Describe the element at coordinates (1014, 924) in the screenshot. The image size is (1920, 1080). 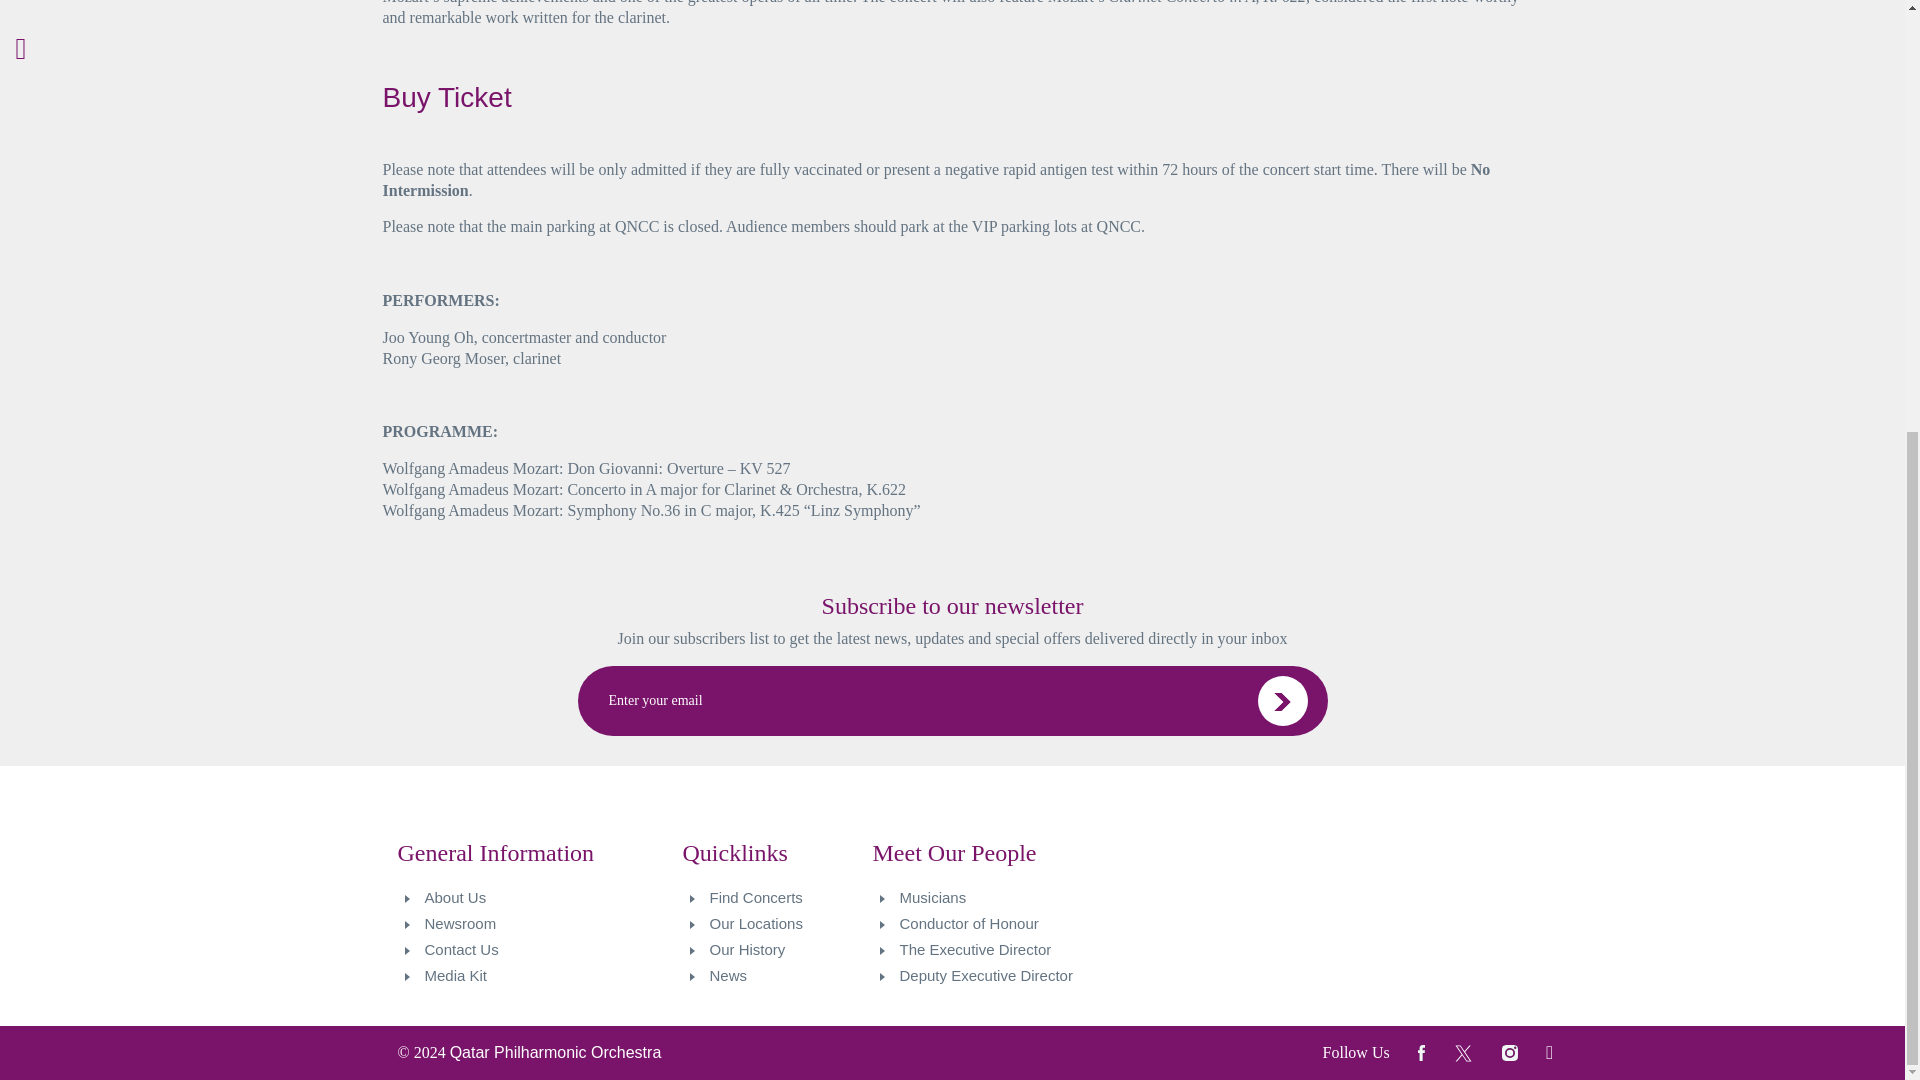
I see `Conductor of Honour` at that location.